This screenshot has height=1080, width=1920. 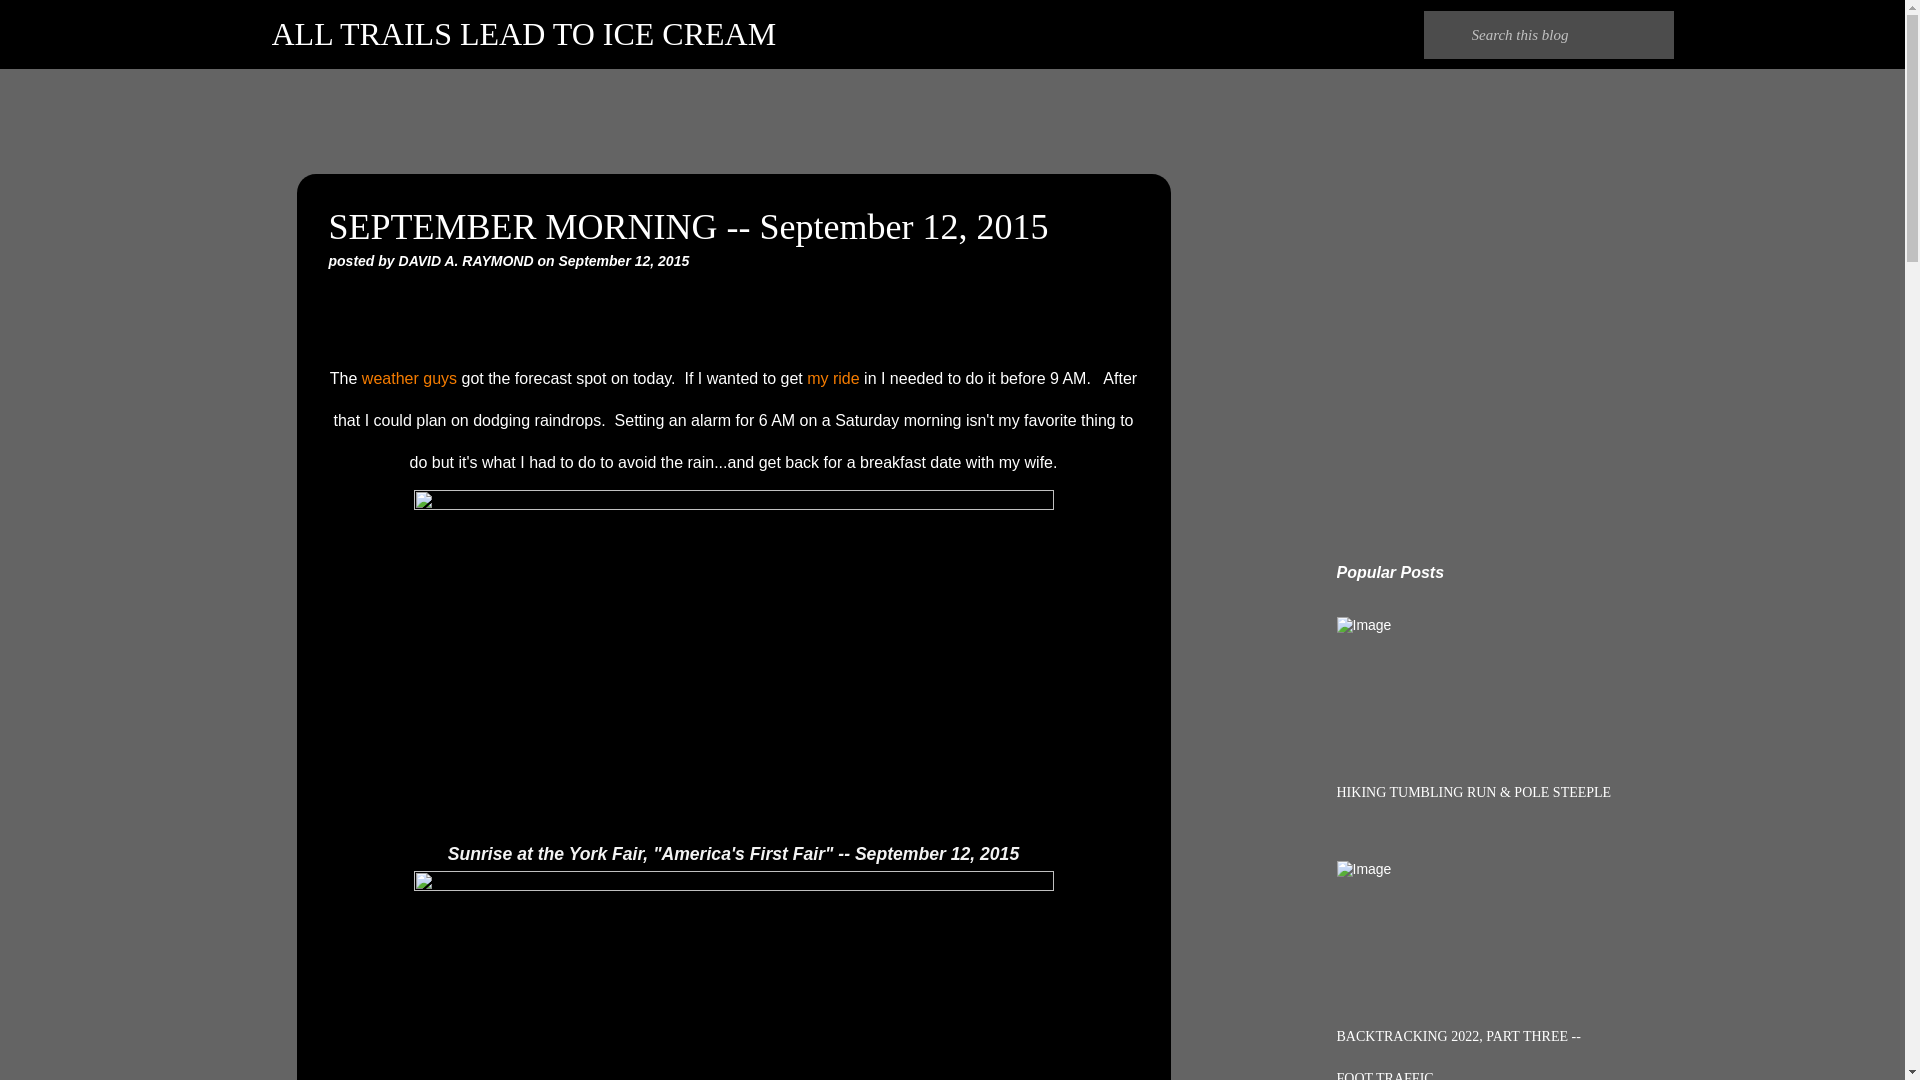 I want to click on permanent link, so click(x=624, y=260).